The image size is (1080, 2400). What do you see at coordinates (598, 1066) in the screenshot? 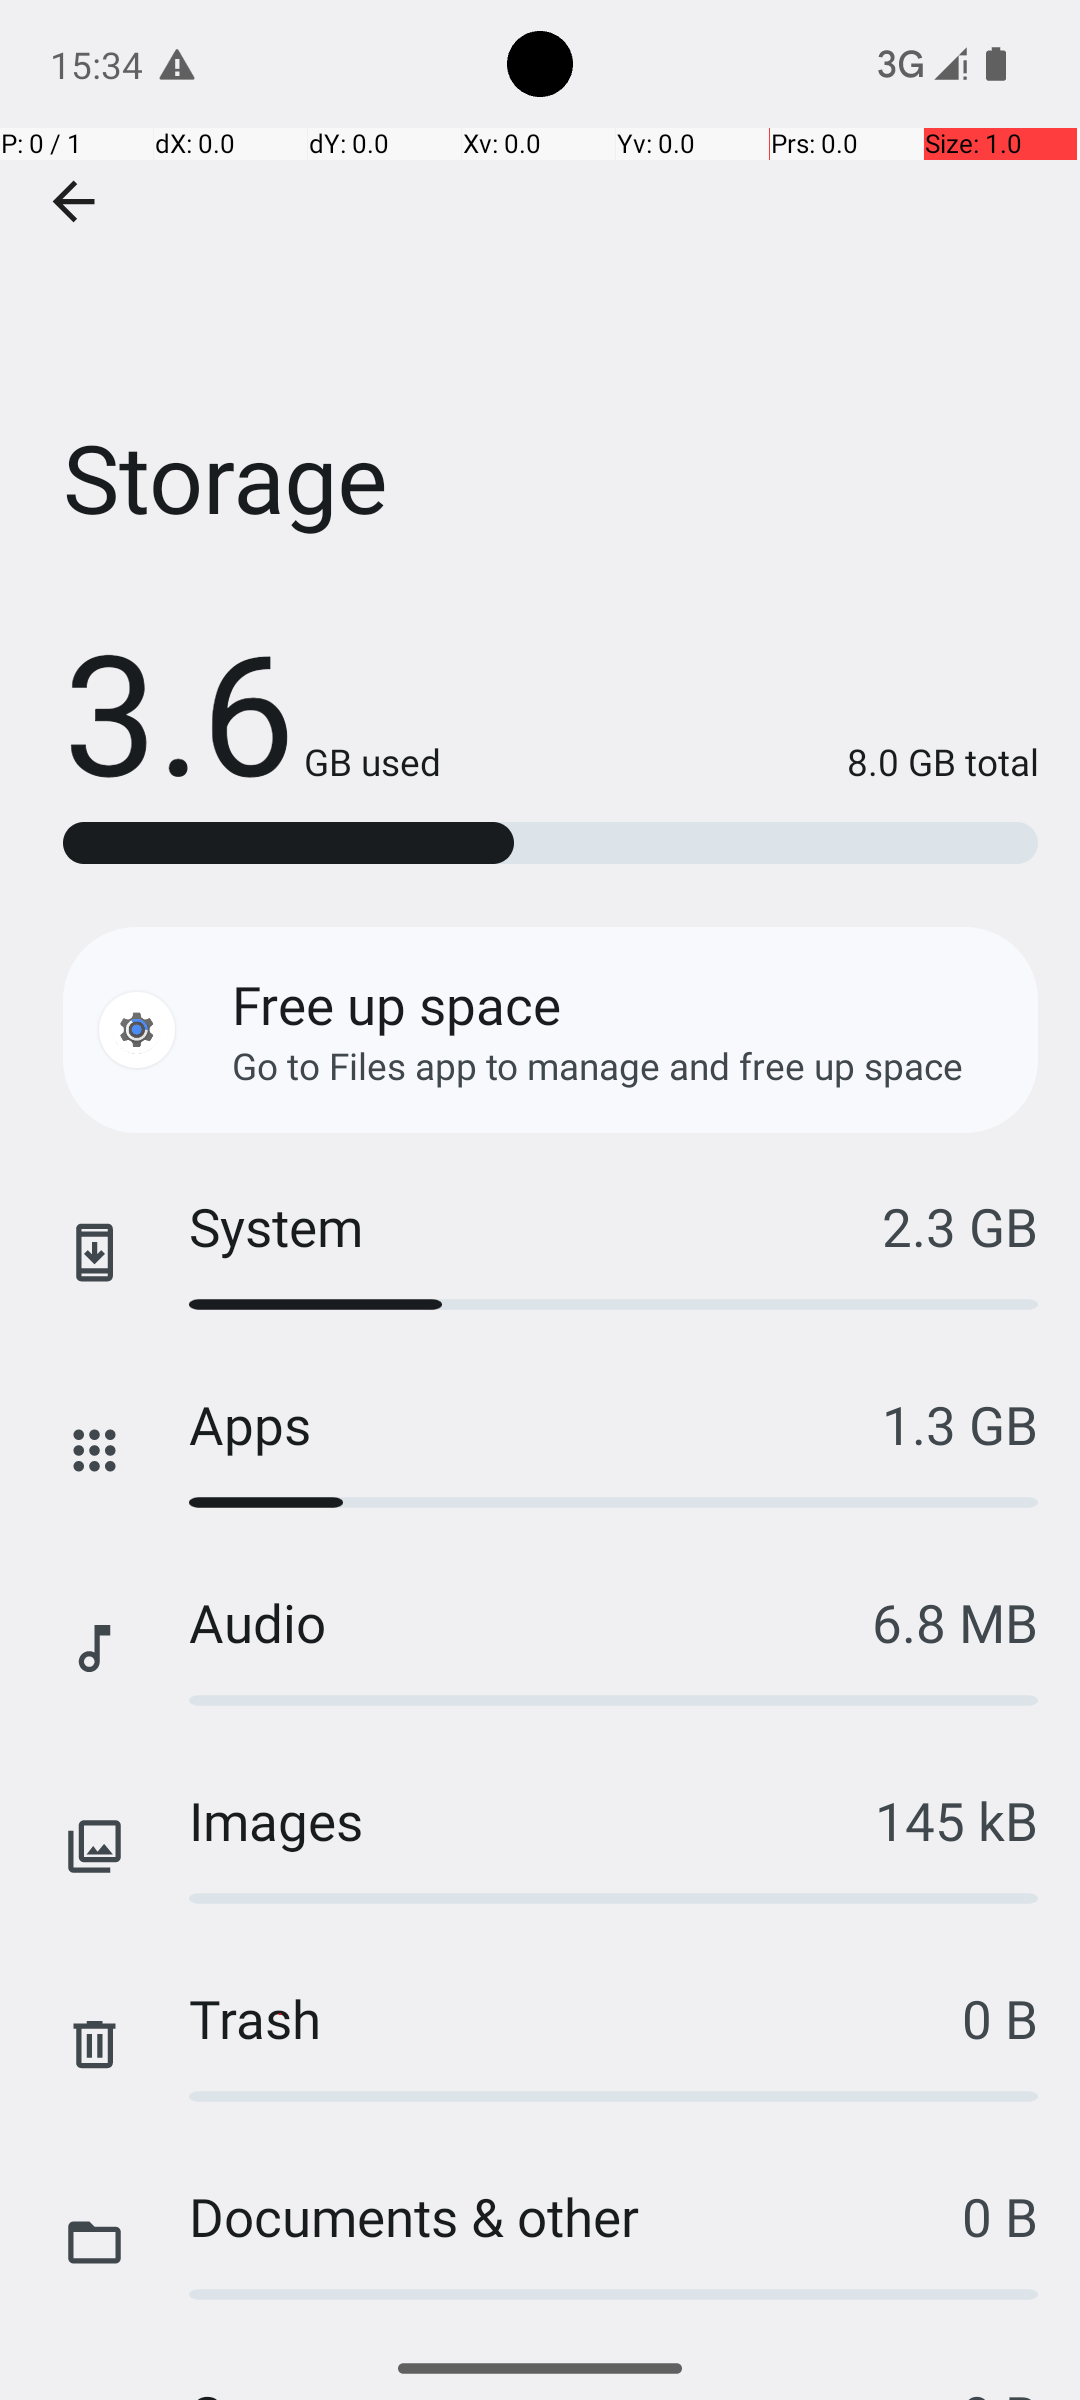
I see `Go to Files app to manage and free up space` at bounding box center [598, 1066].